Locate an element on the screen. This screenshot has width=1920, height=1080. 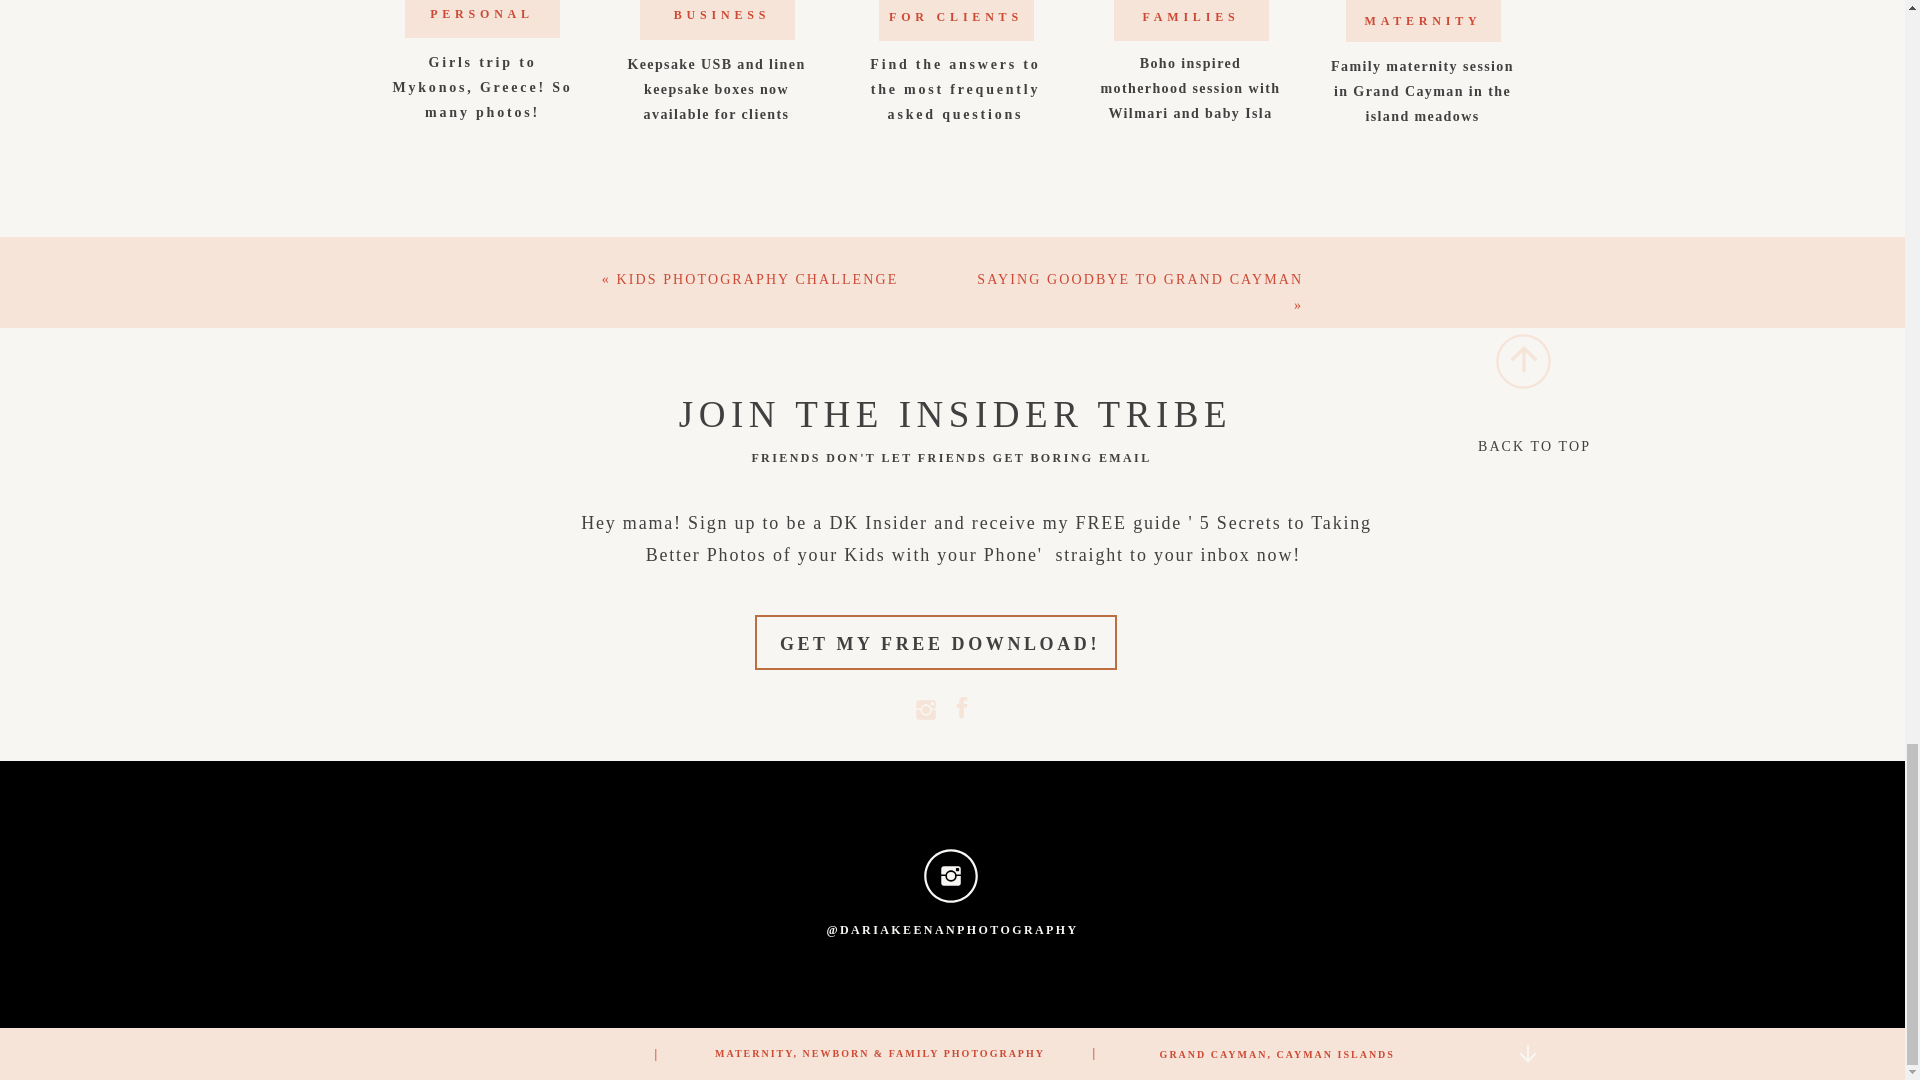
Girls trip to Mykonos, Greece! So many photos! is located at coordinates (482, 82).